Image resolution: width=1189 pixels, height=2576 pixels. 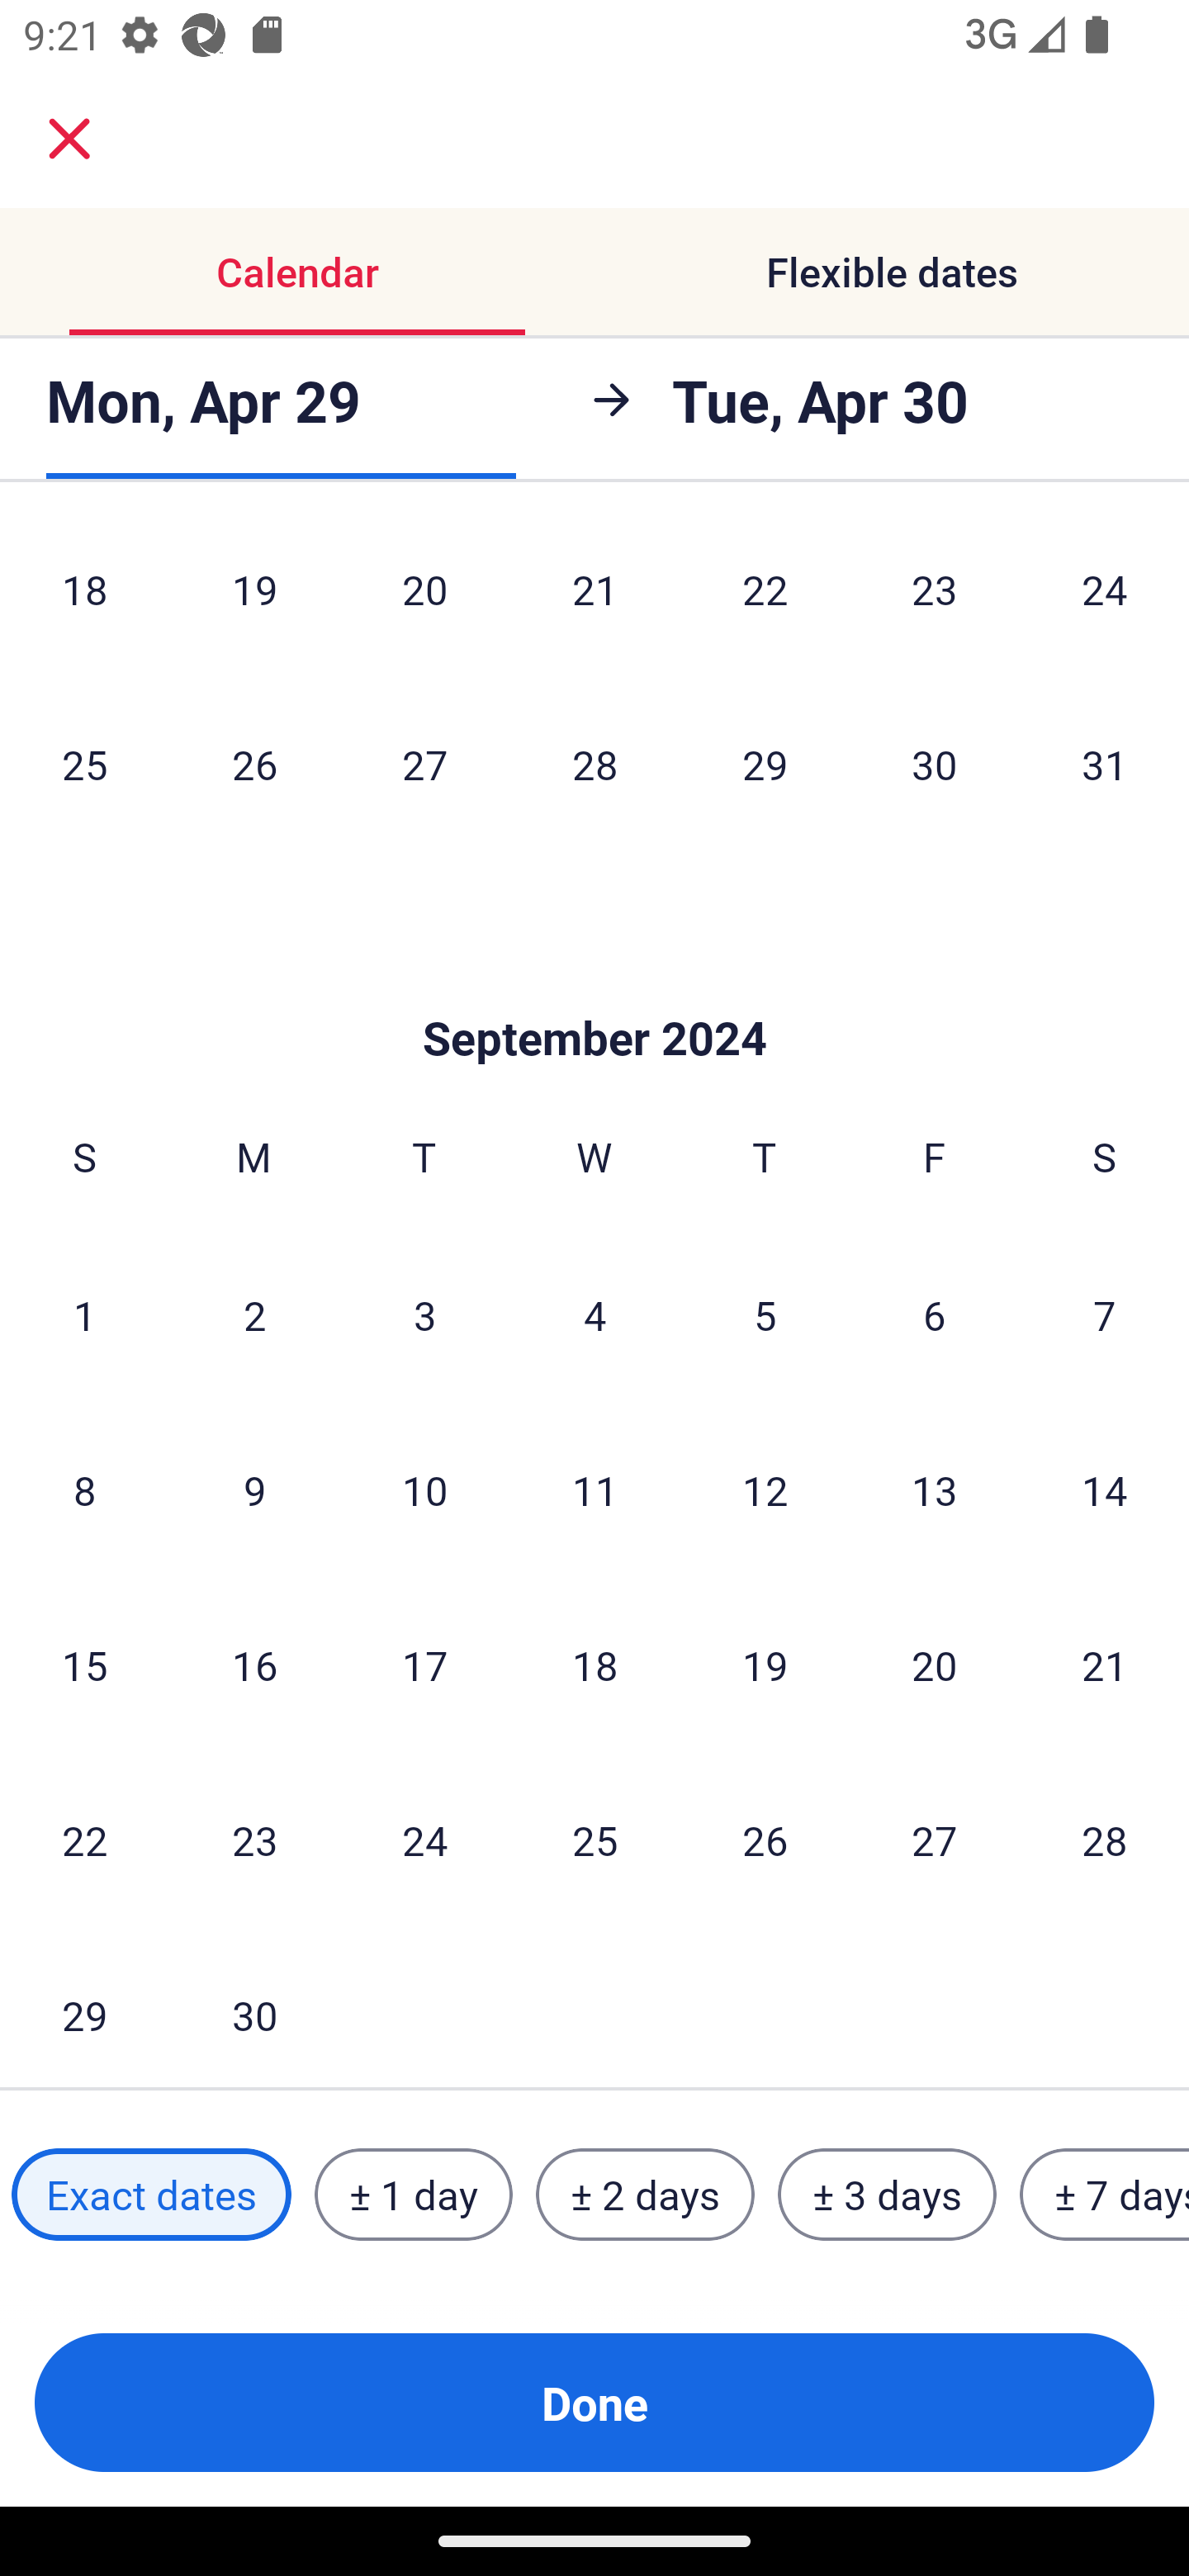 What do you see at coordinates (84, 601) in the screenshot?
I see `18 Sunday, August 18, 2024` at bounding box center [84, 601].